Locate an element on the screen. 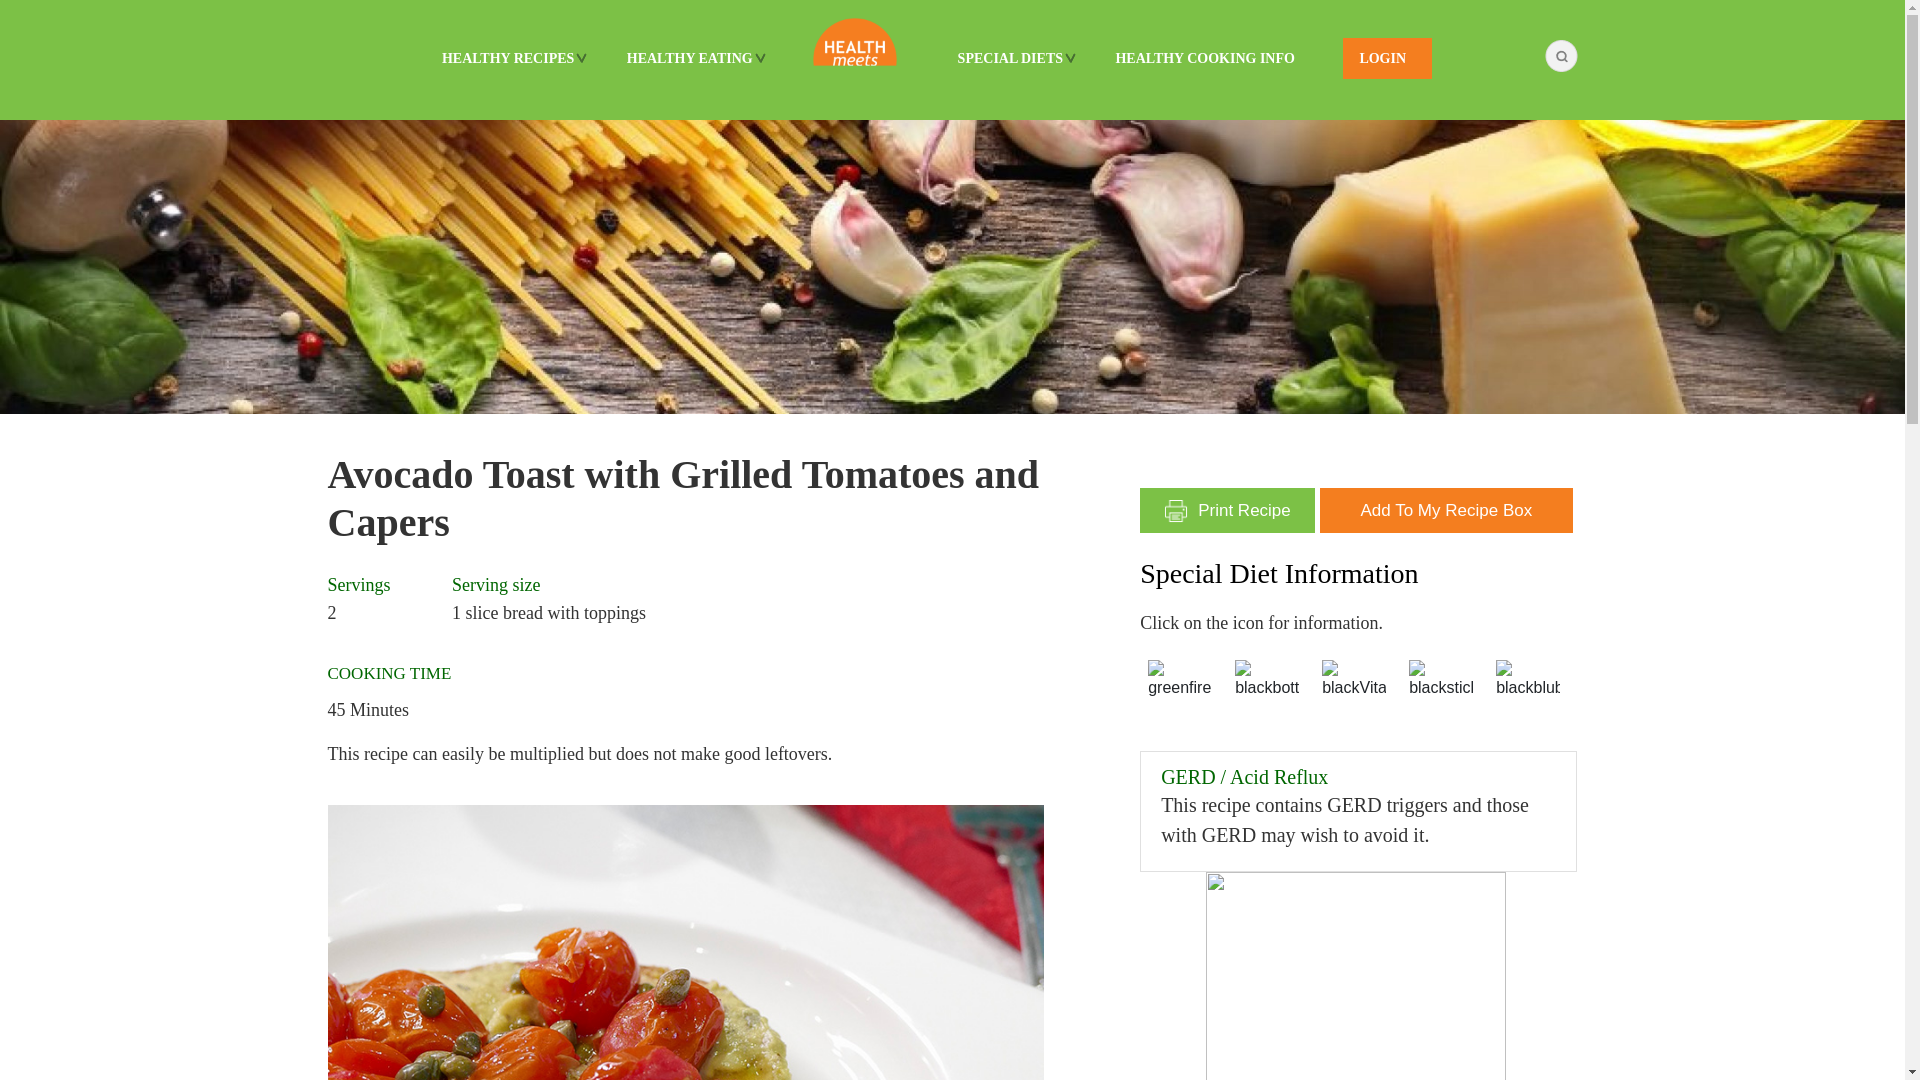  HEALTHY EATING is located at coordinates (689, 58).